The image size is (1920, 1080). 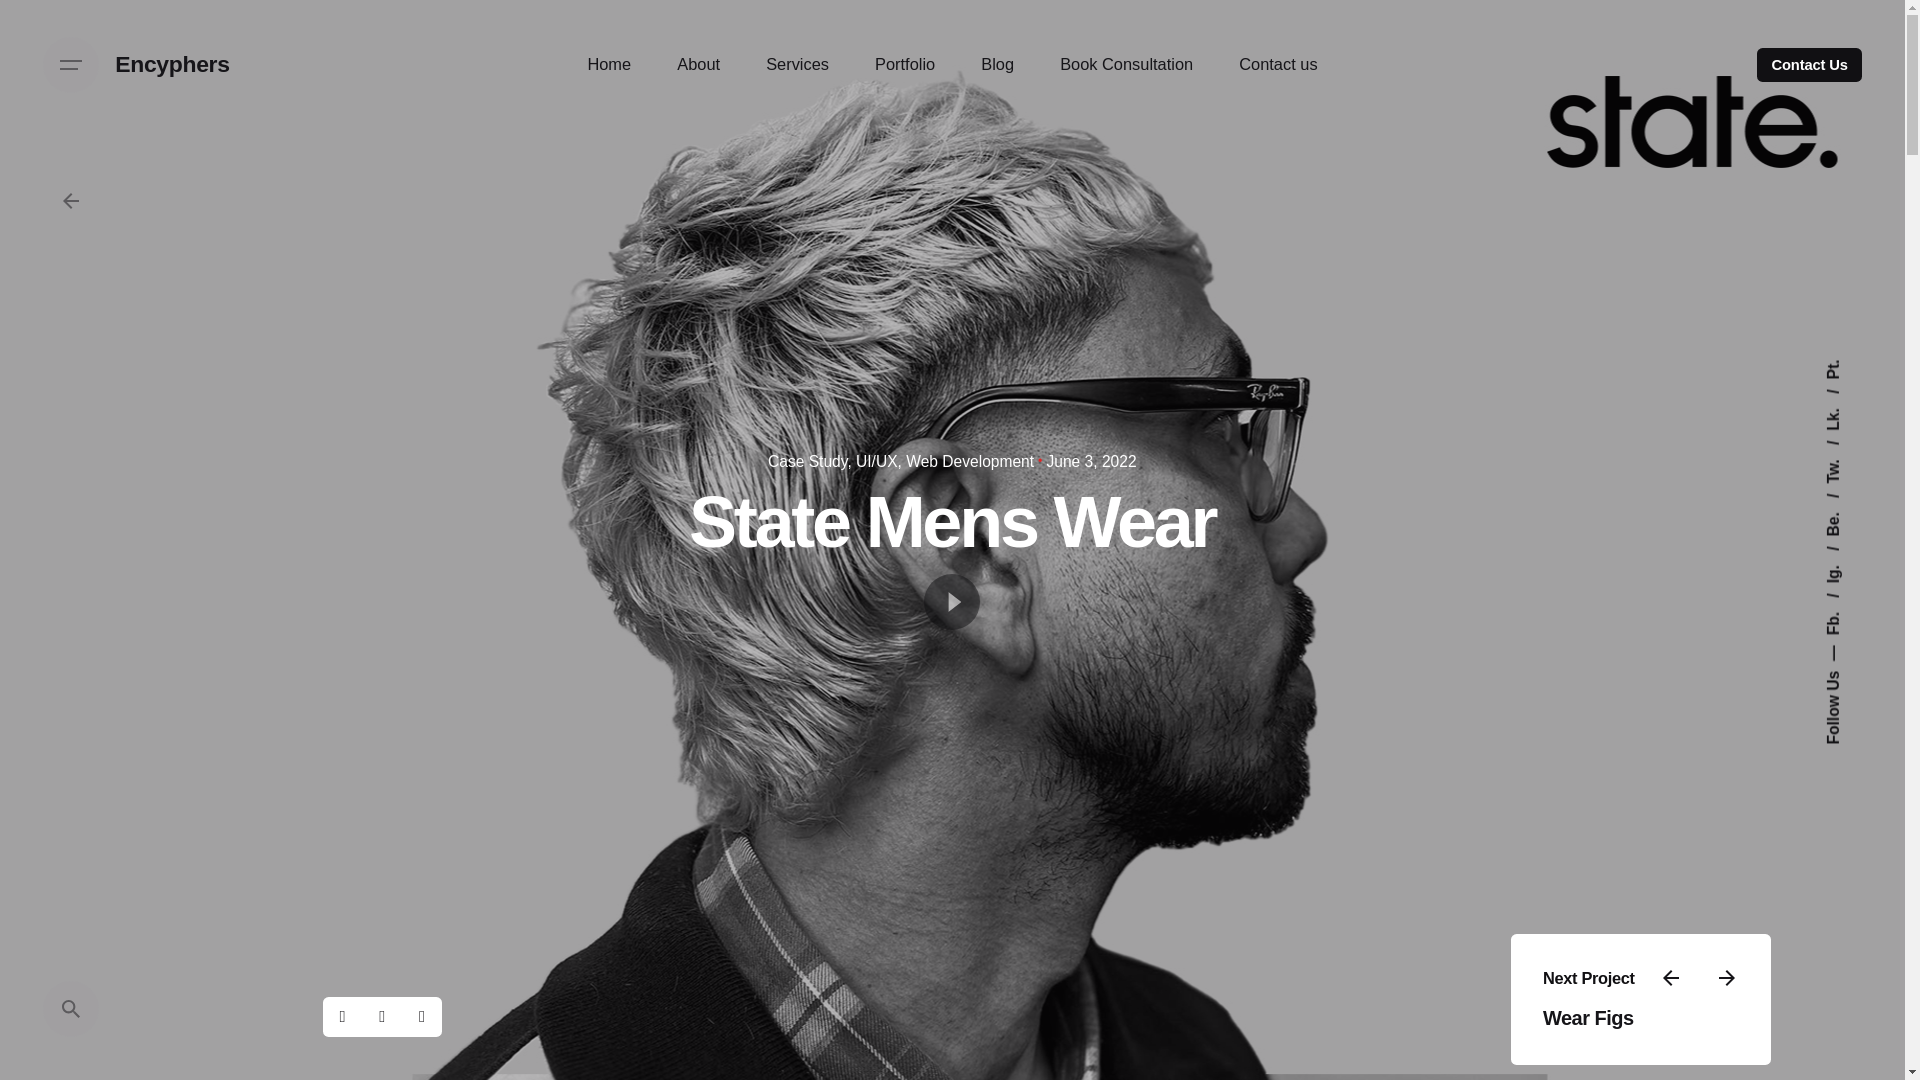 I want to click on About, so click(x=698, y=65).